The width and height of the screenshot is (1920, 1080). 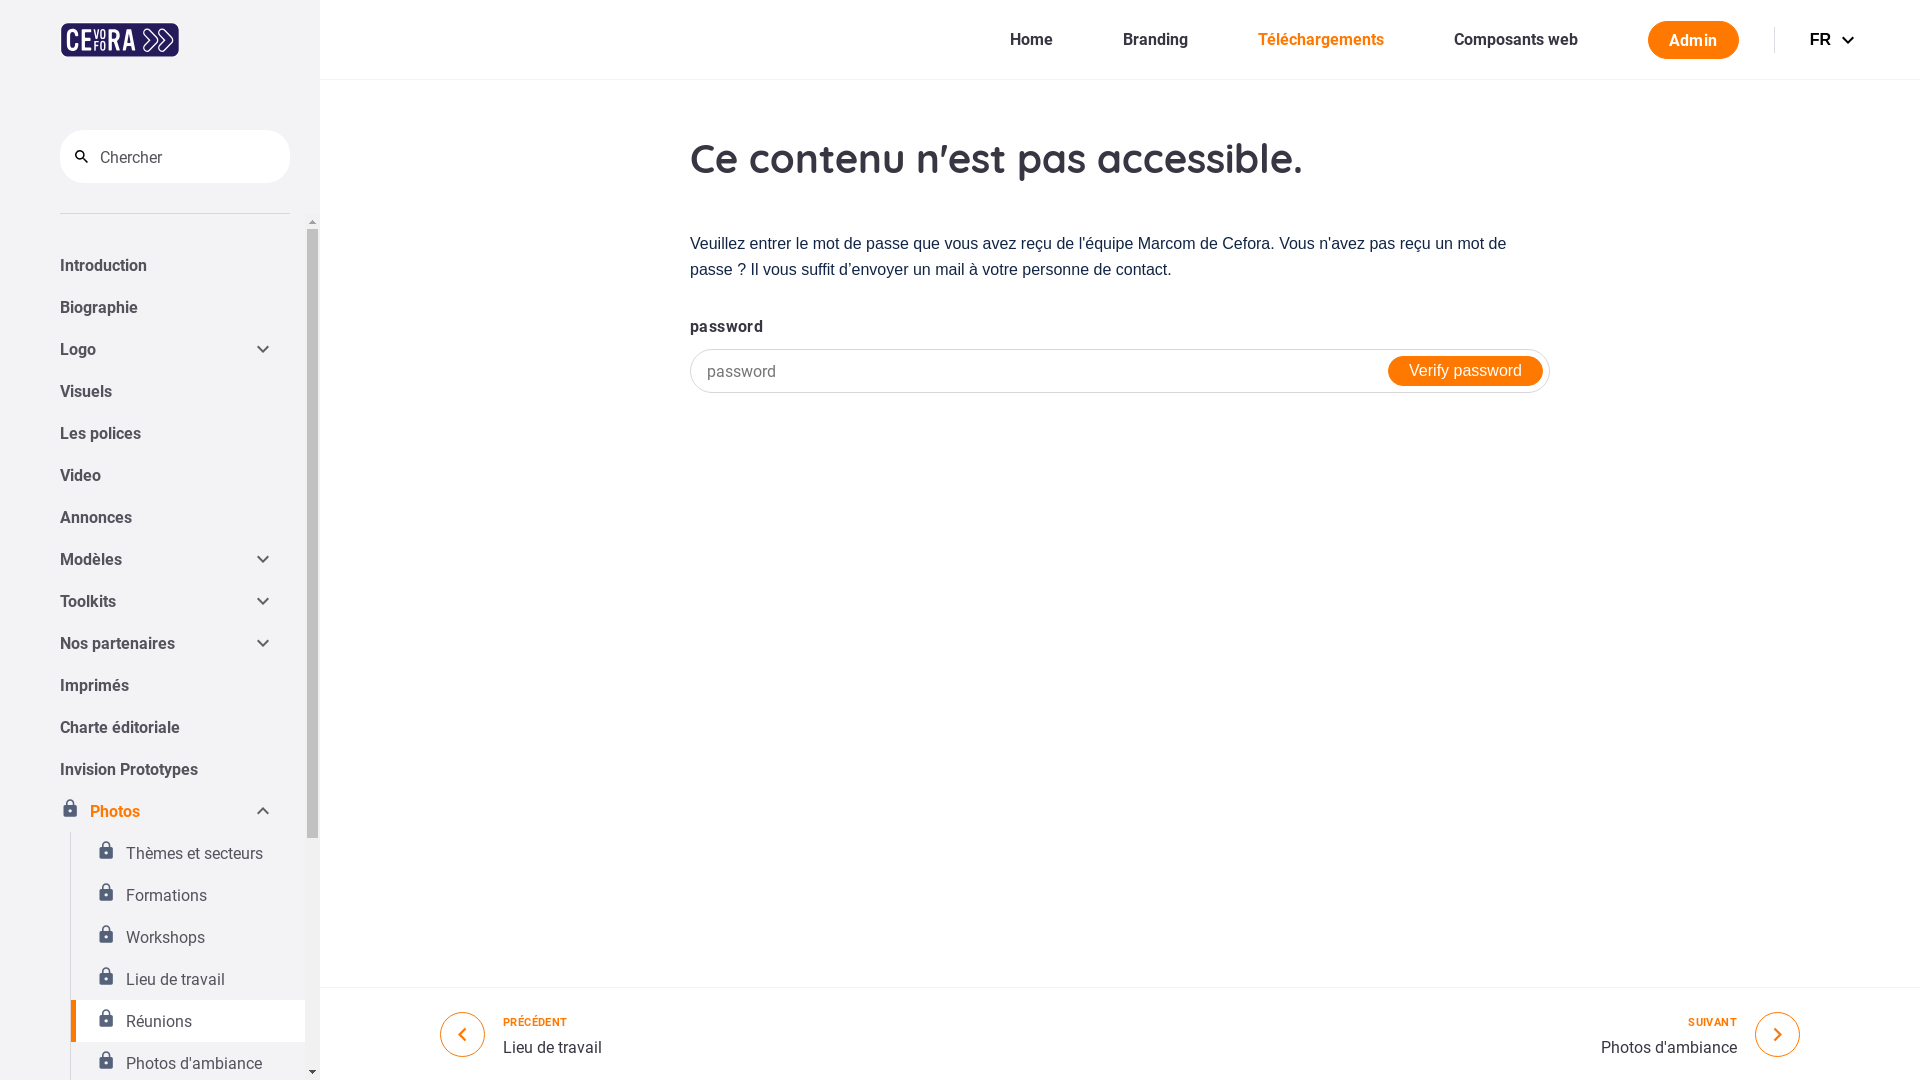 What do you see at coordinates (168, 391) in the screenshot?
I see `Visuels` at bounding box center [168, 391].